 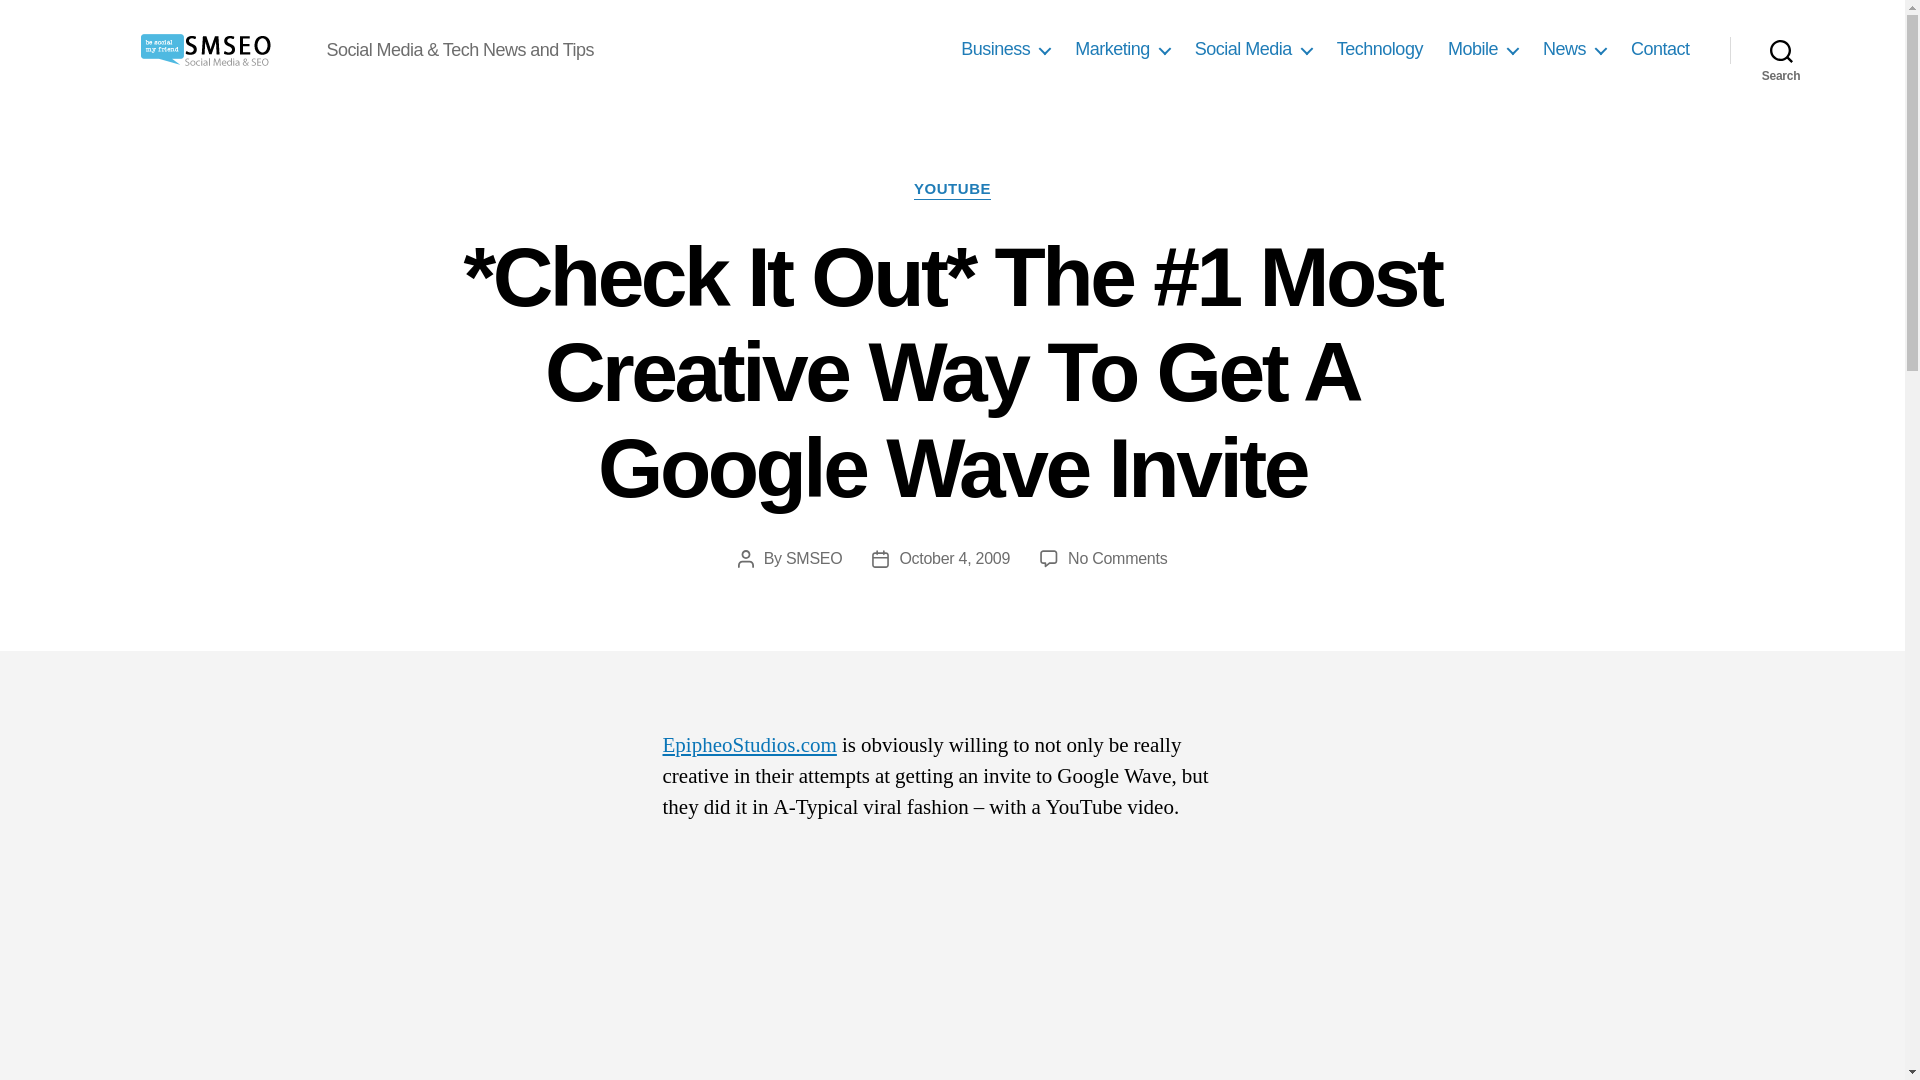 I want to click on News, so click(x=1574, y=49).